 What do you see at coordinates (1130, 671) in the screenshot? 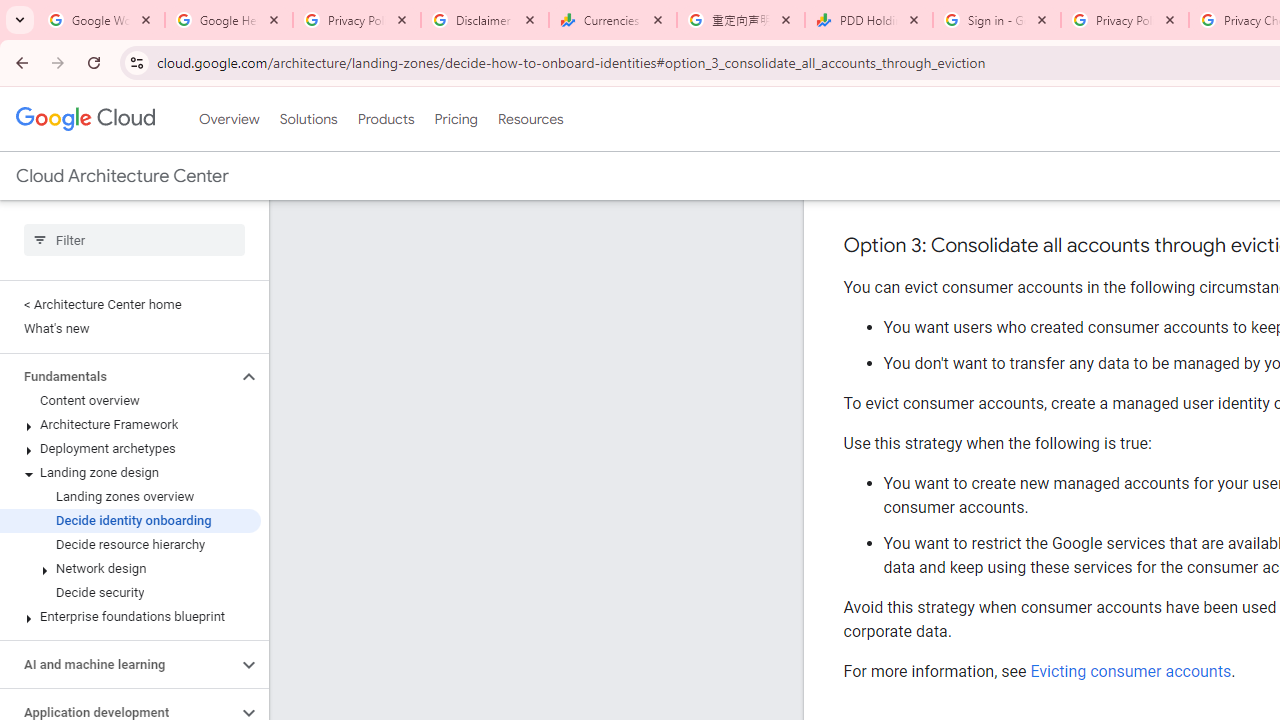
I see `Evicting consumer accounts` at bounding box center [1130, 671].